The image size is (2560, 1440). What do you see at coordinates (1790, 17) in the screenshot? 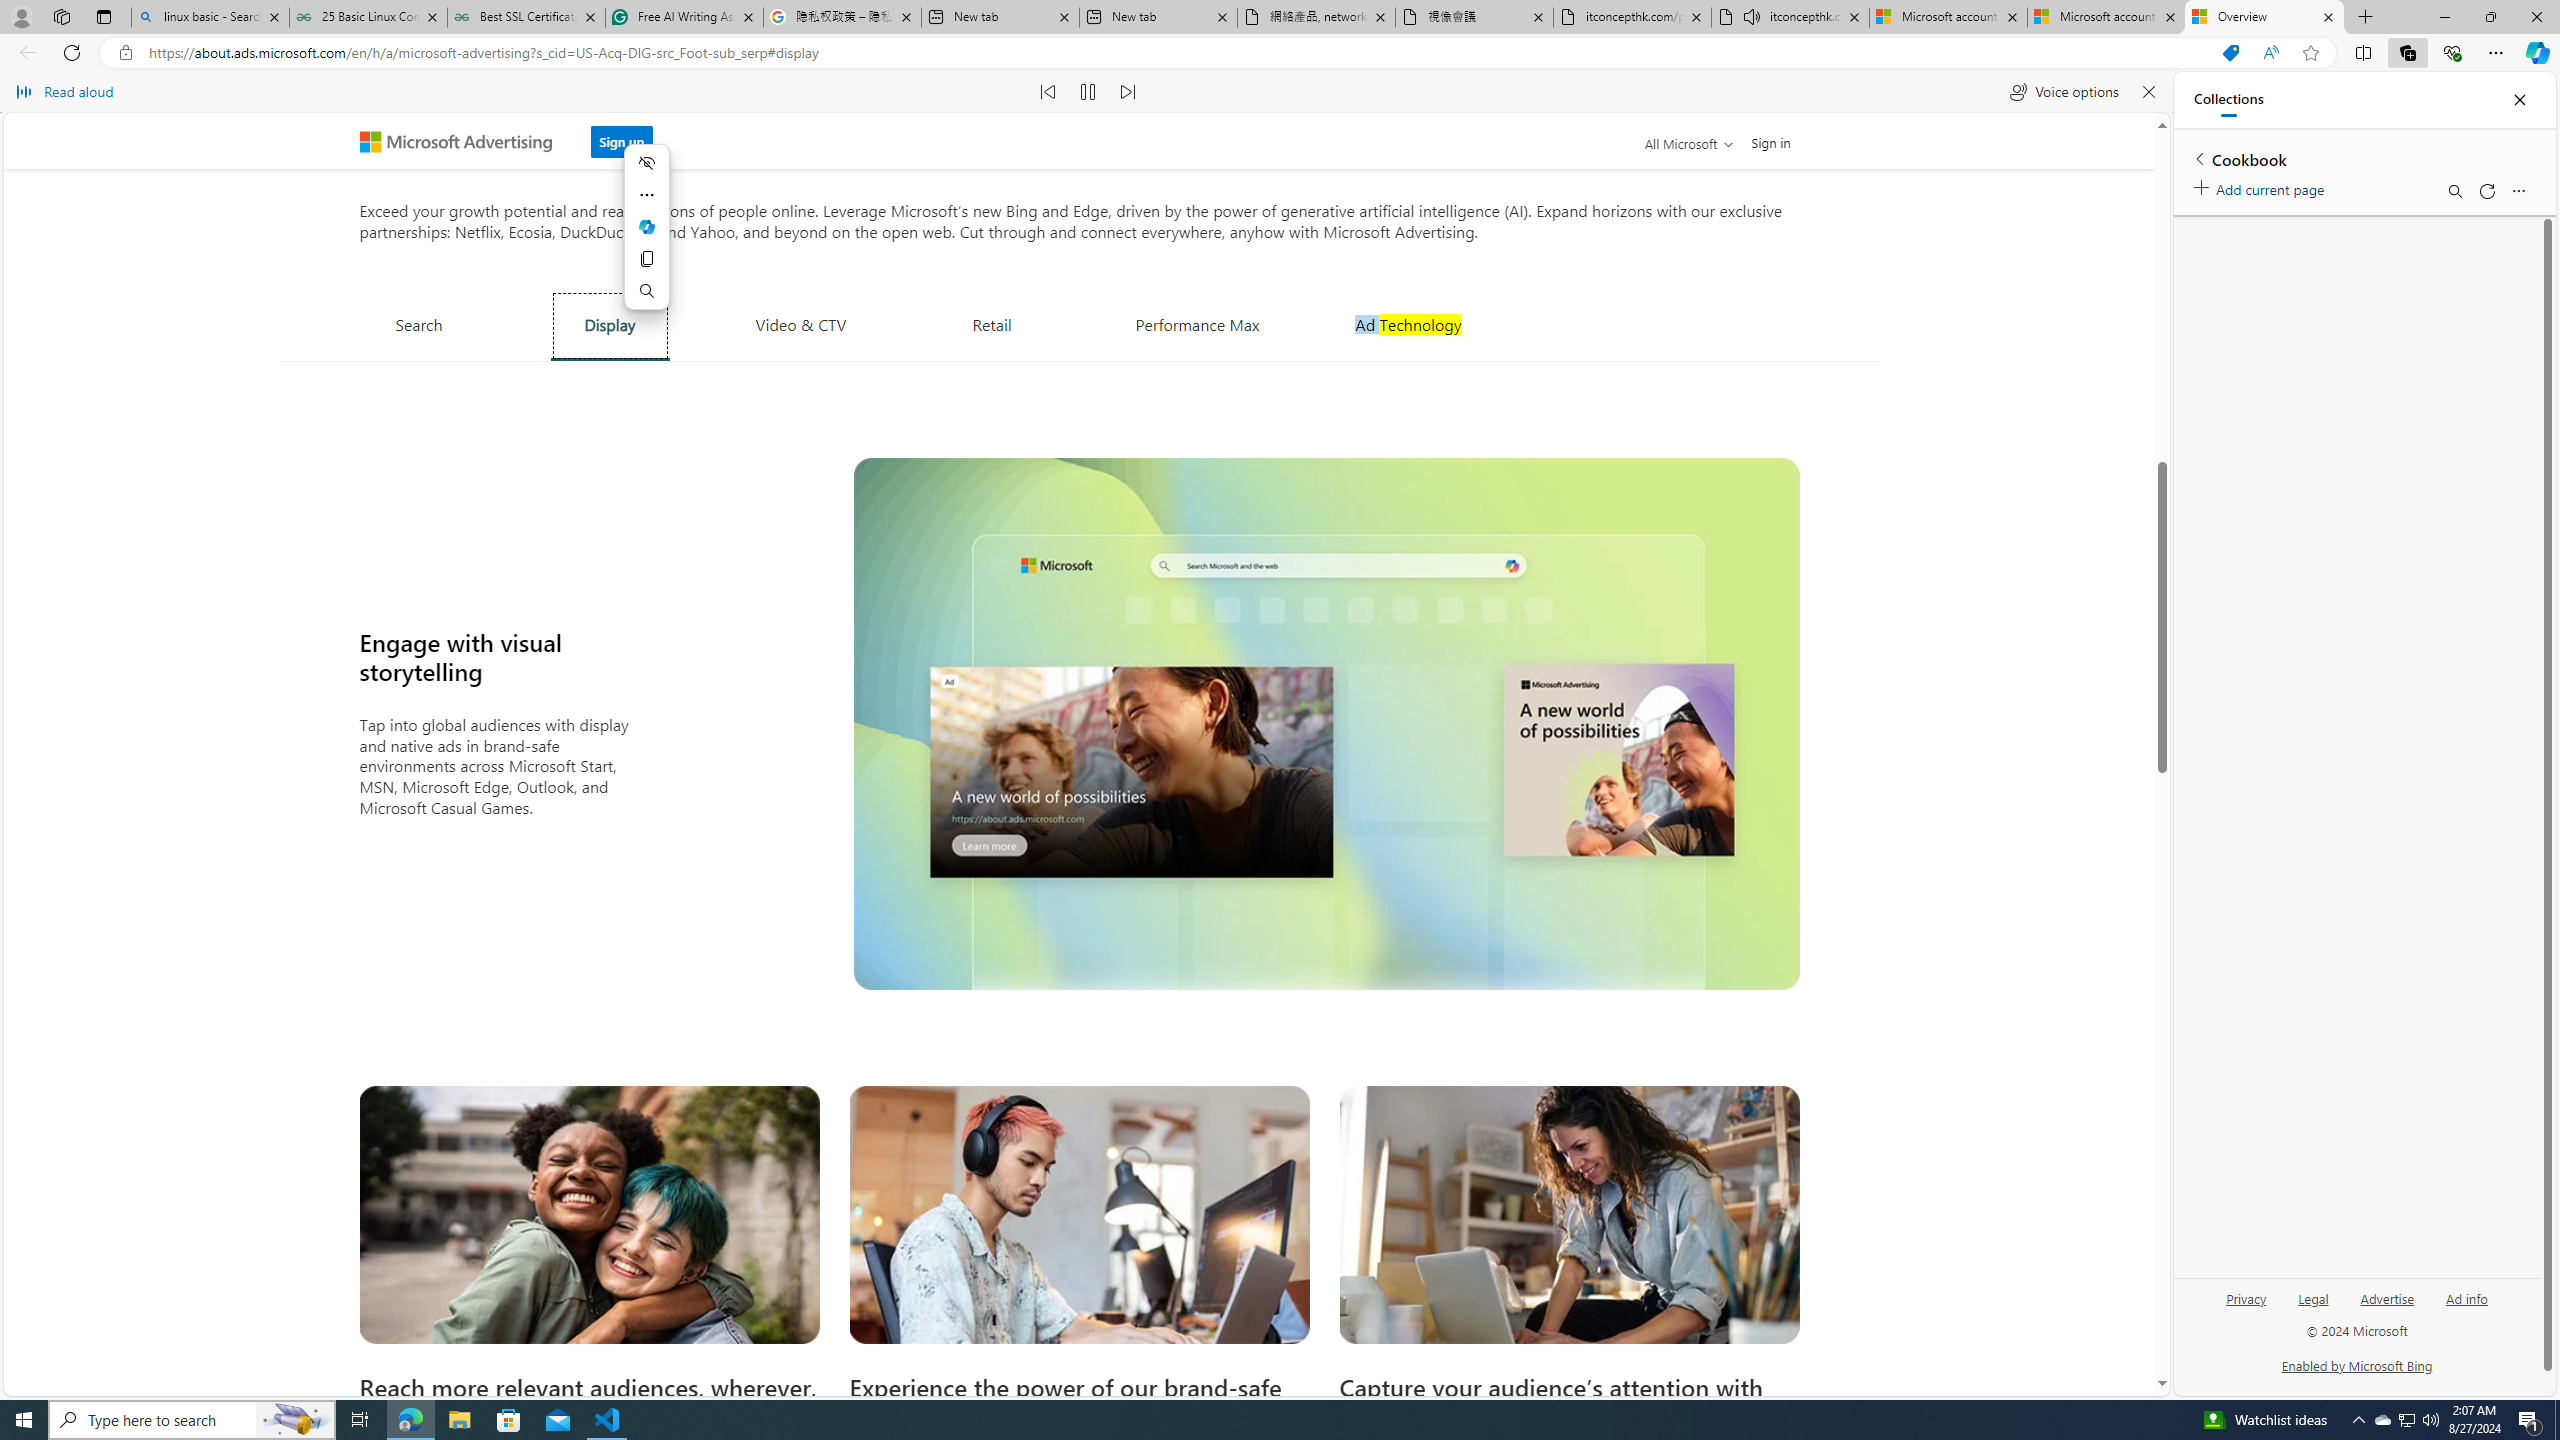
I see `itconcepthk.com/projector_solutions.mp4 - Audio playing` at bounding box center [1790, 17].